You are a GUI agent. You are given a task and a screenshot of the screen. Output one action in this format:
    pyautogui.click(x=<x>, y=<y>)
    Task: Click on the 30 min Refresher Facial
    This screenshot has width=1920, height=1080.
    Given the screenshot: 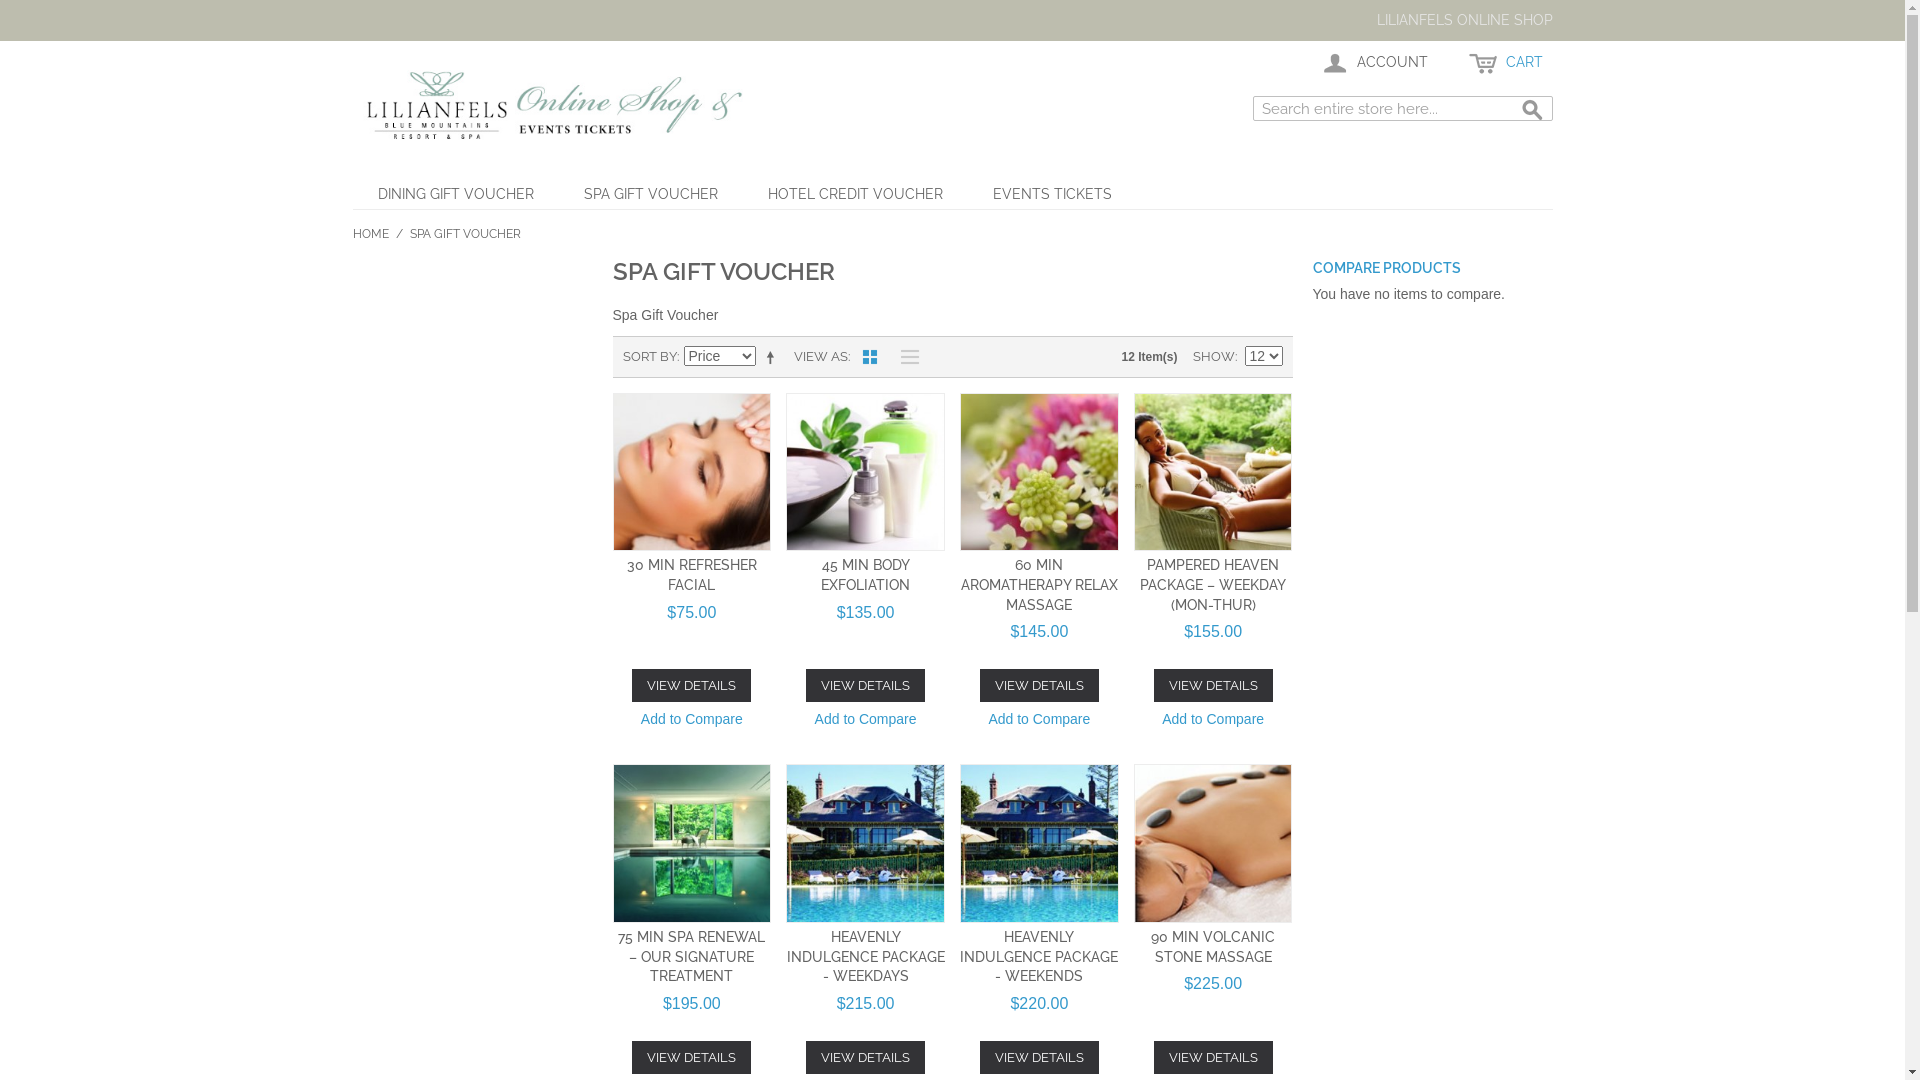 What is the action you would take?
    pyautogui.click(x=692, y=472)
    